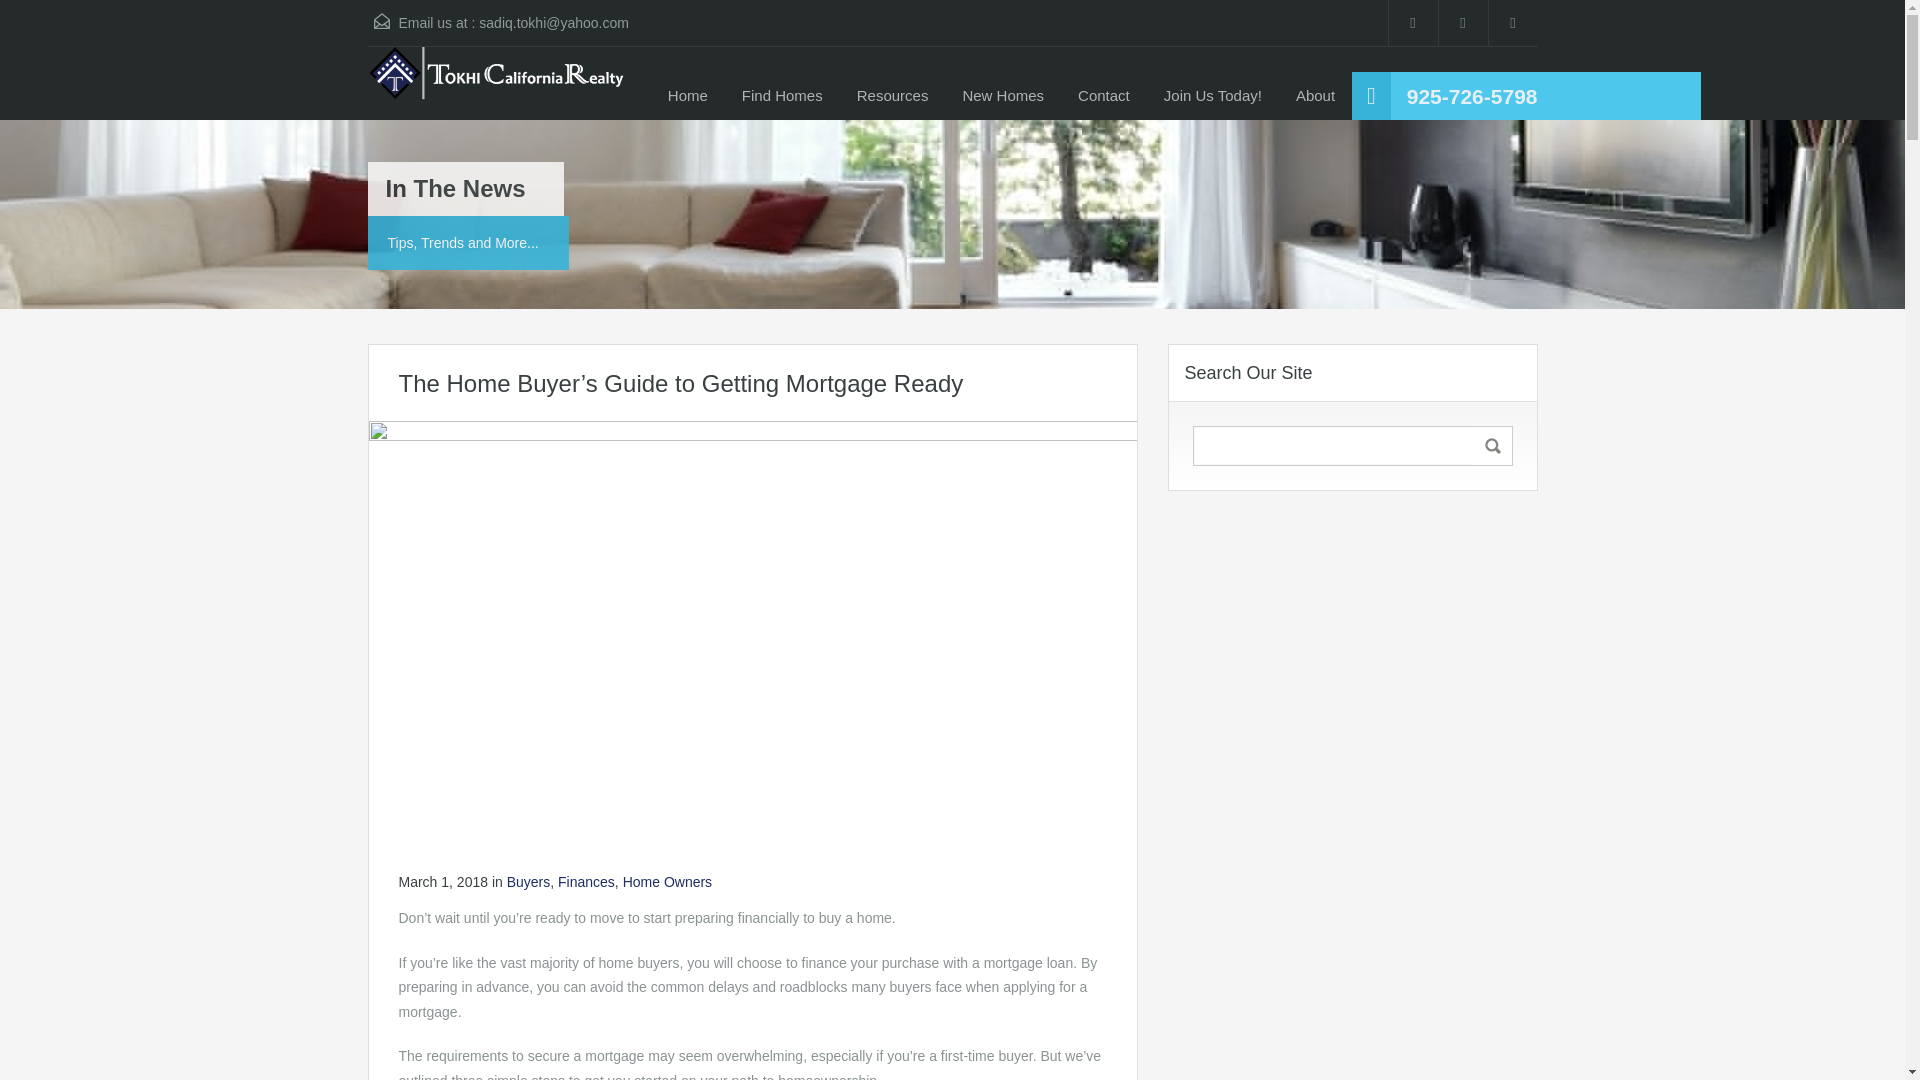 This screenshot has width=1920, height=1080. I want to click on Home, so click(688, 96).